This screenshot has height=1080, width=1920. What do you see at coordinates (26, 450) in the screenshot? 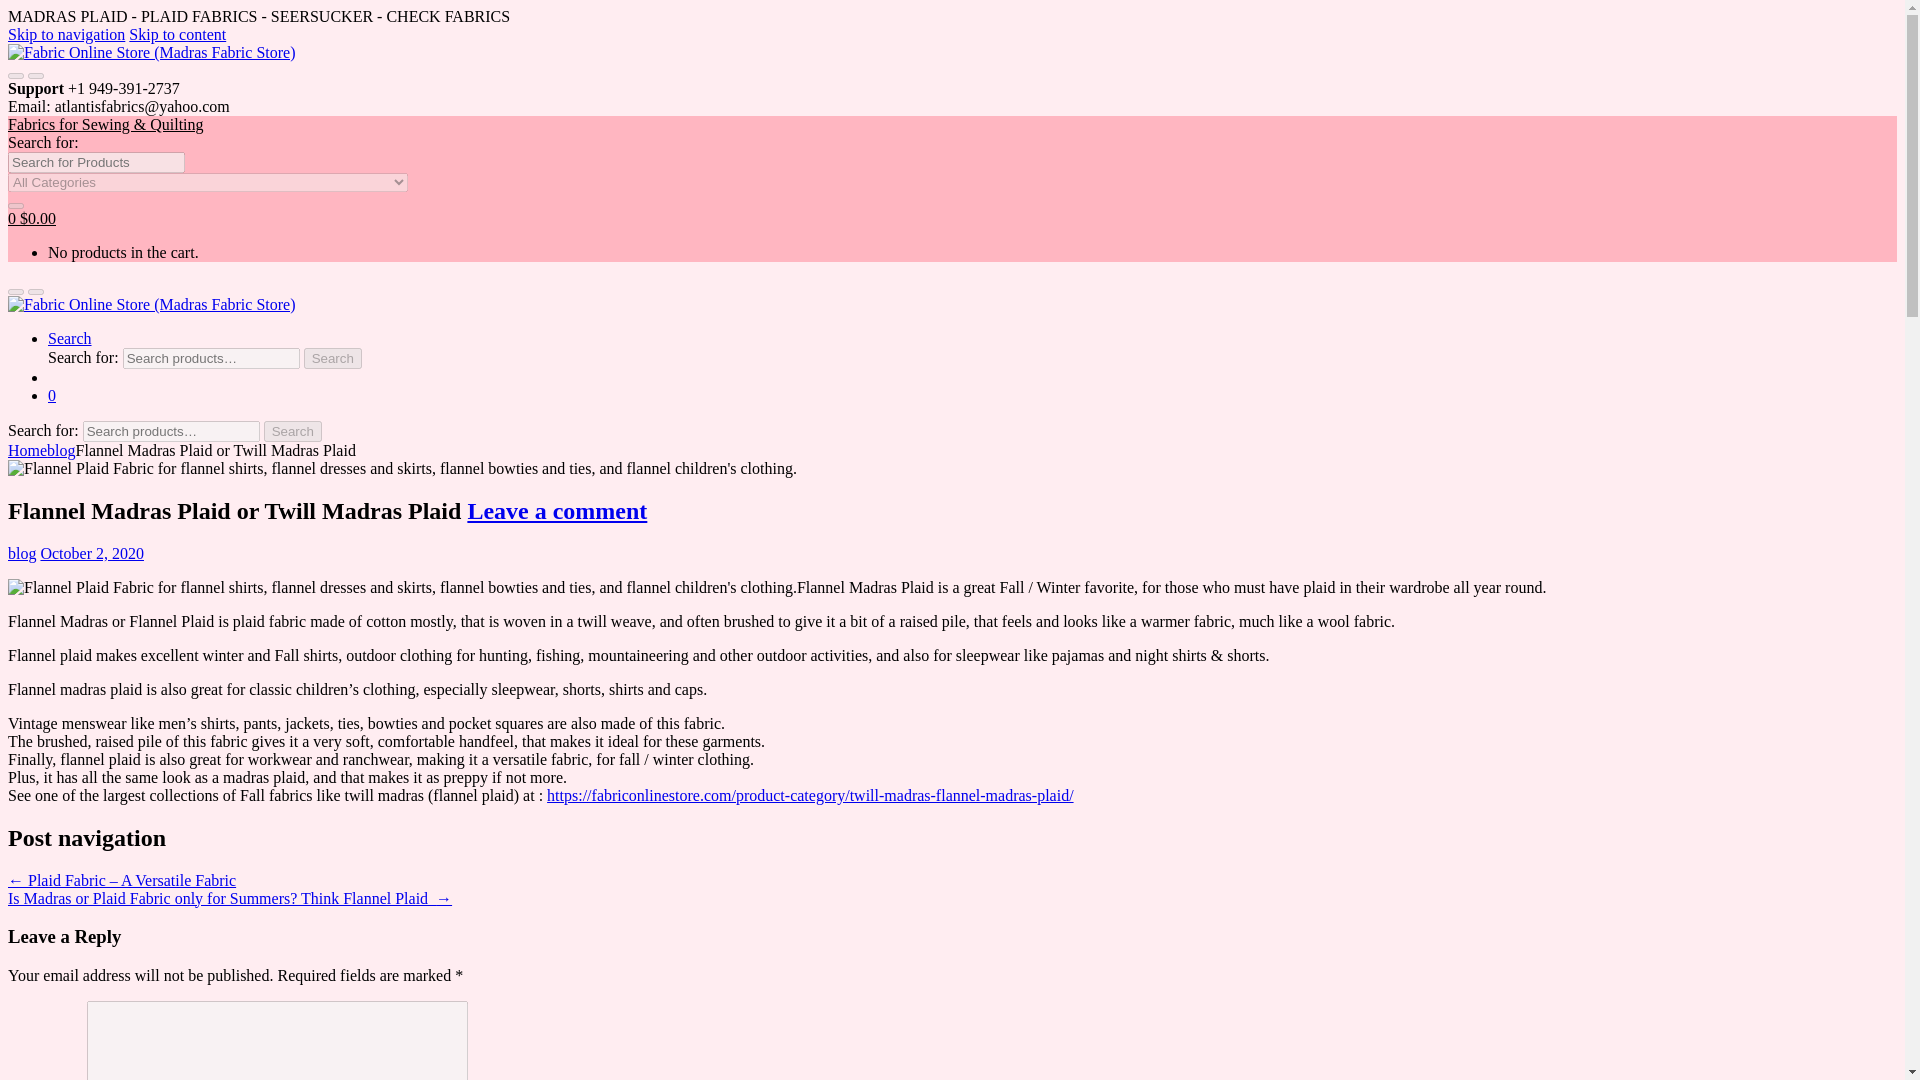
I see `Home` at bounding box center [26, 450].